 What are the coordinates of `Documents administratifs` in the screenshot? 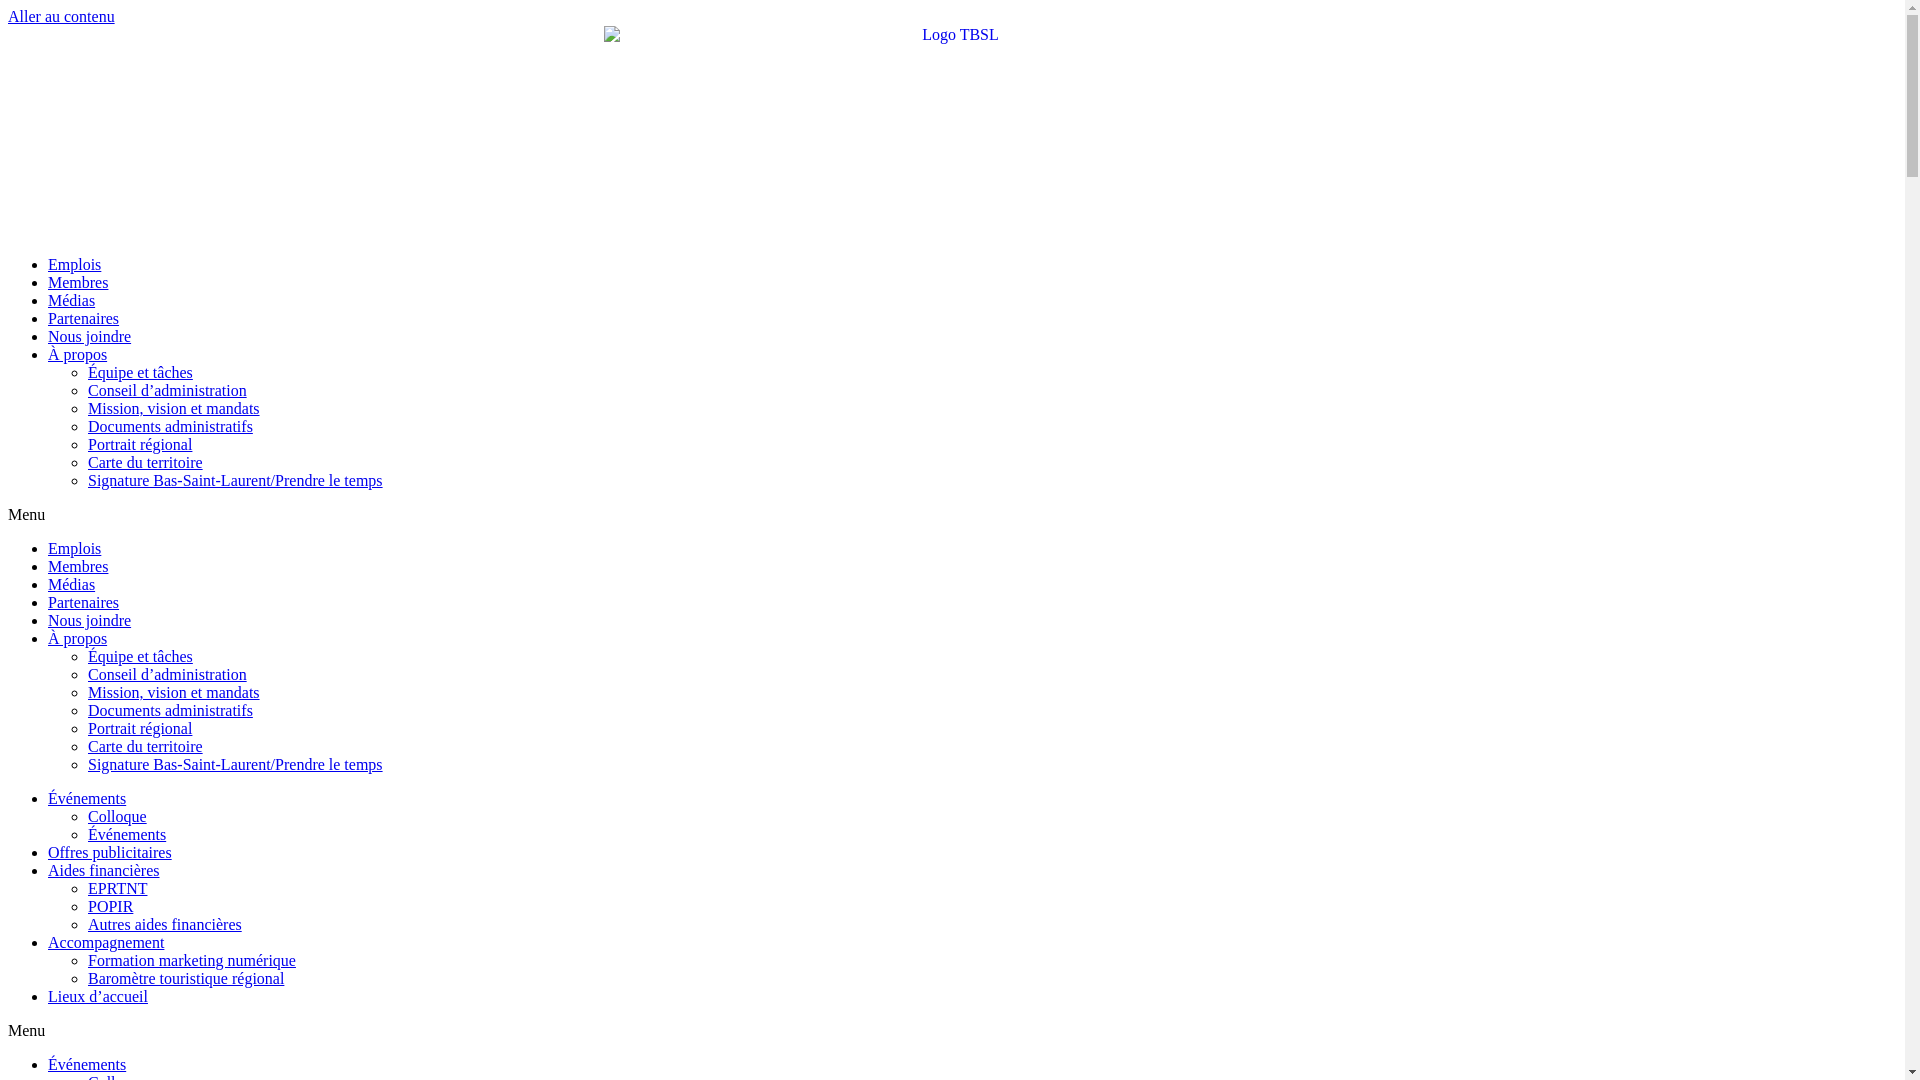 It's located at (170, 426).